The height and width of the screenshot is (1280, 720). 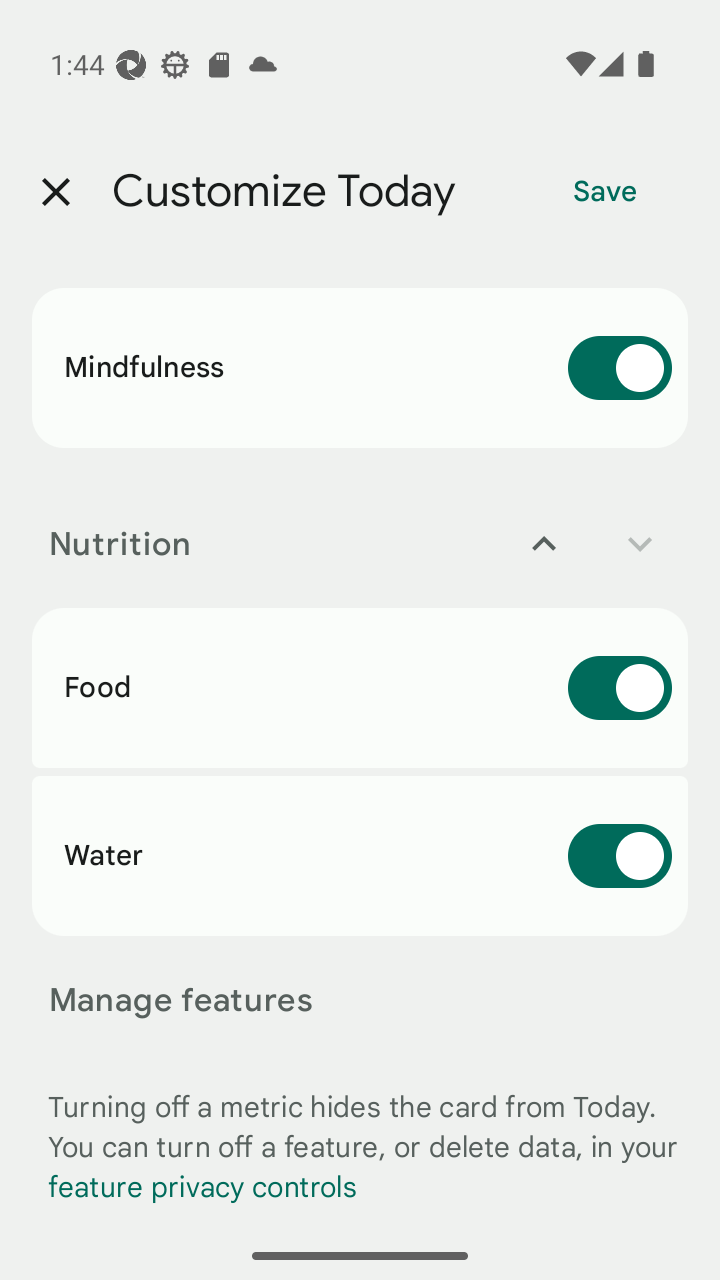 I want to click on Water, so click(x=360, y=855).